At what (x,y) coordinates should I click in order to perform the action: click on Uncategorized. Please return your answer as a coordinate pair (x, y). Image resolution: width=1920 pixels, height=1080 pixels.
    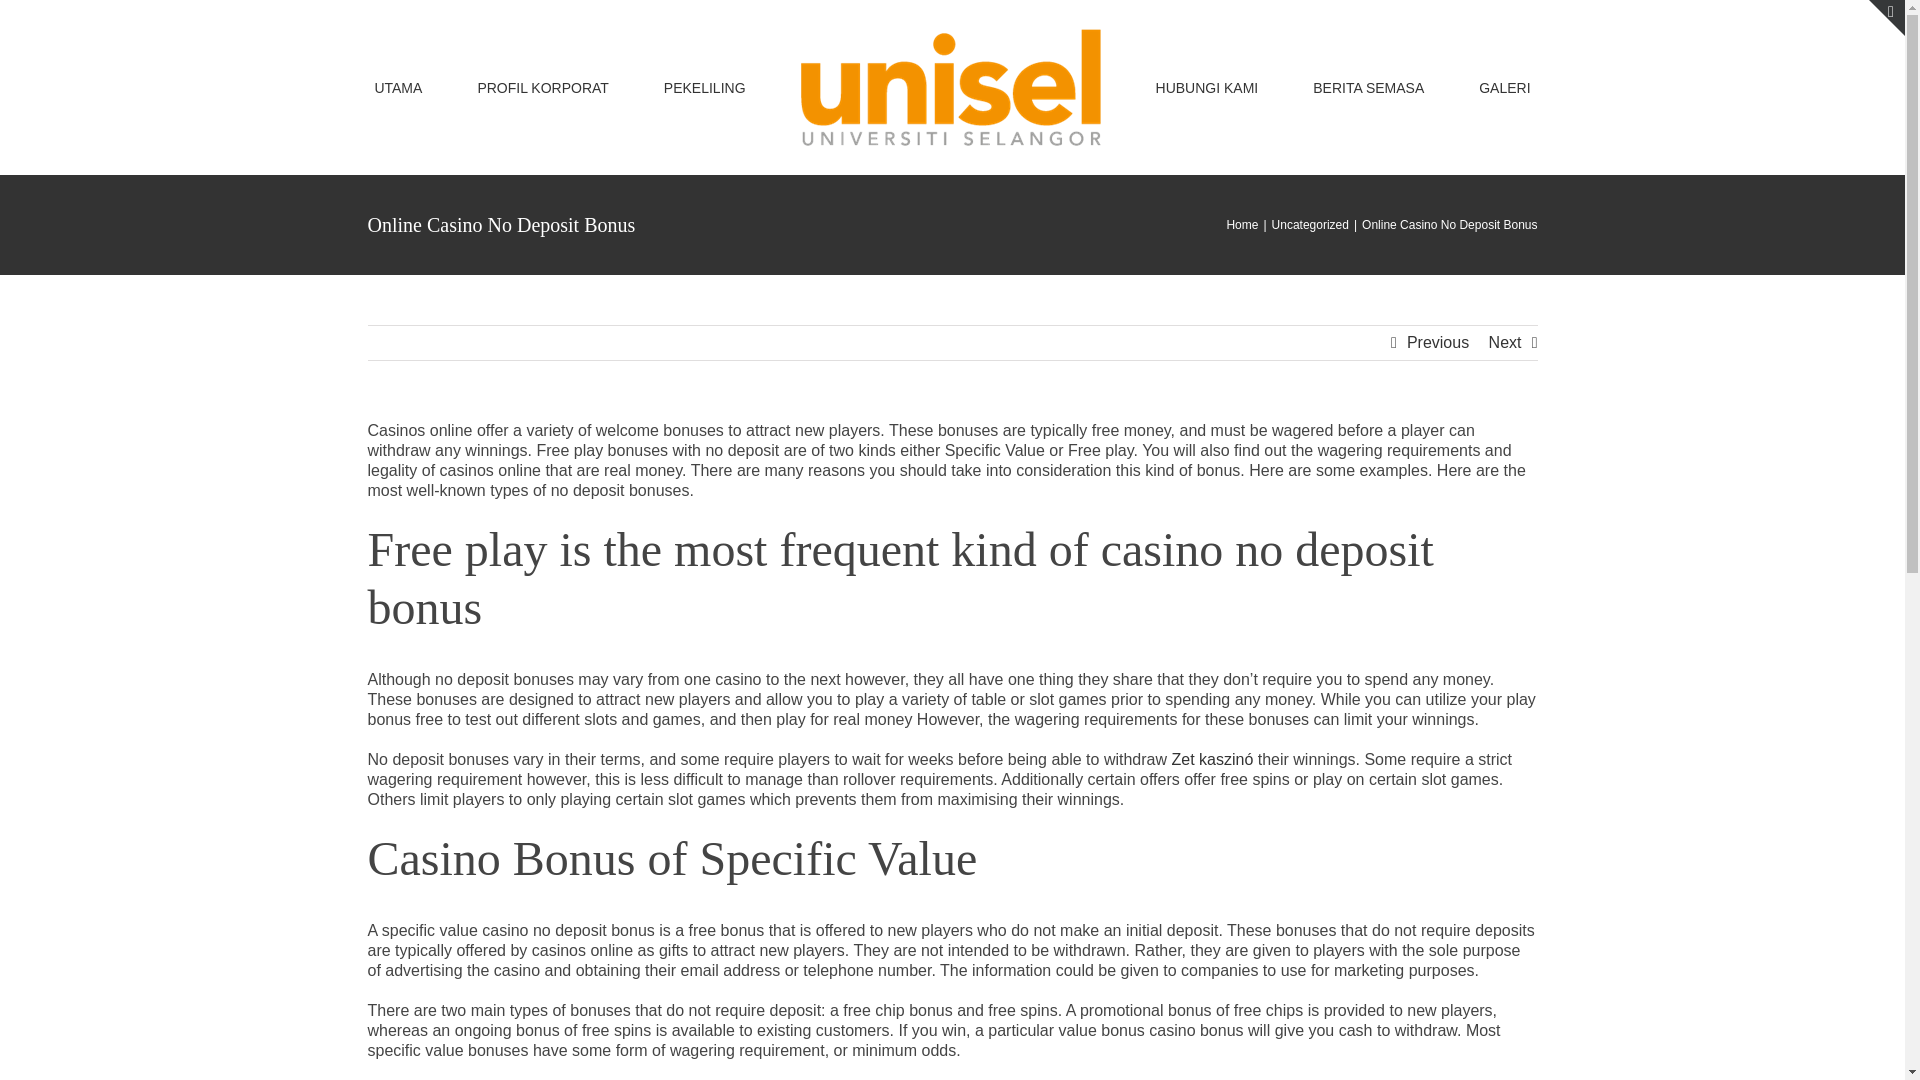
    Looking at the image, I should click on (1310, 225).